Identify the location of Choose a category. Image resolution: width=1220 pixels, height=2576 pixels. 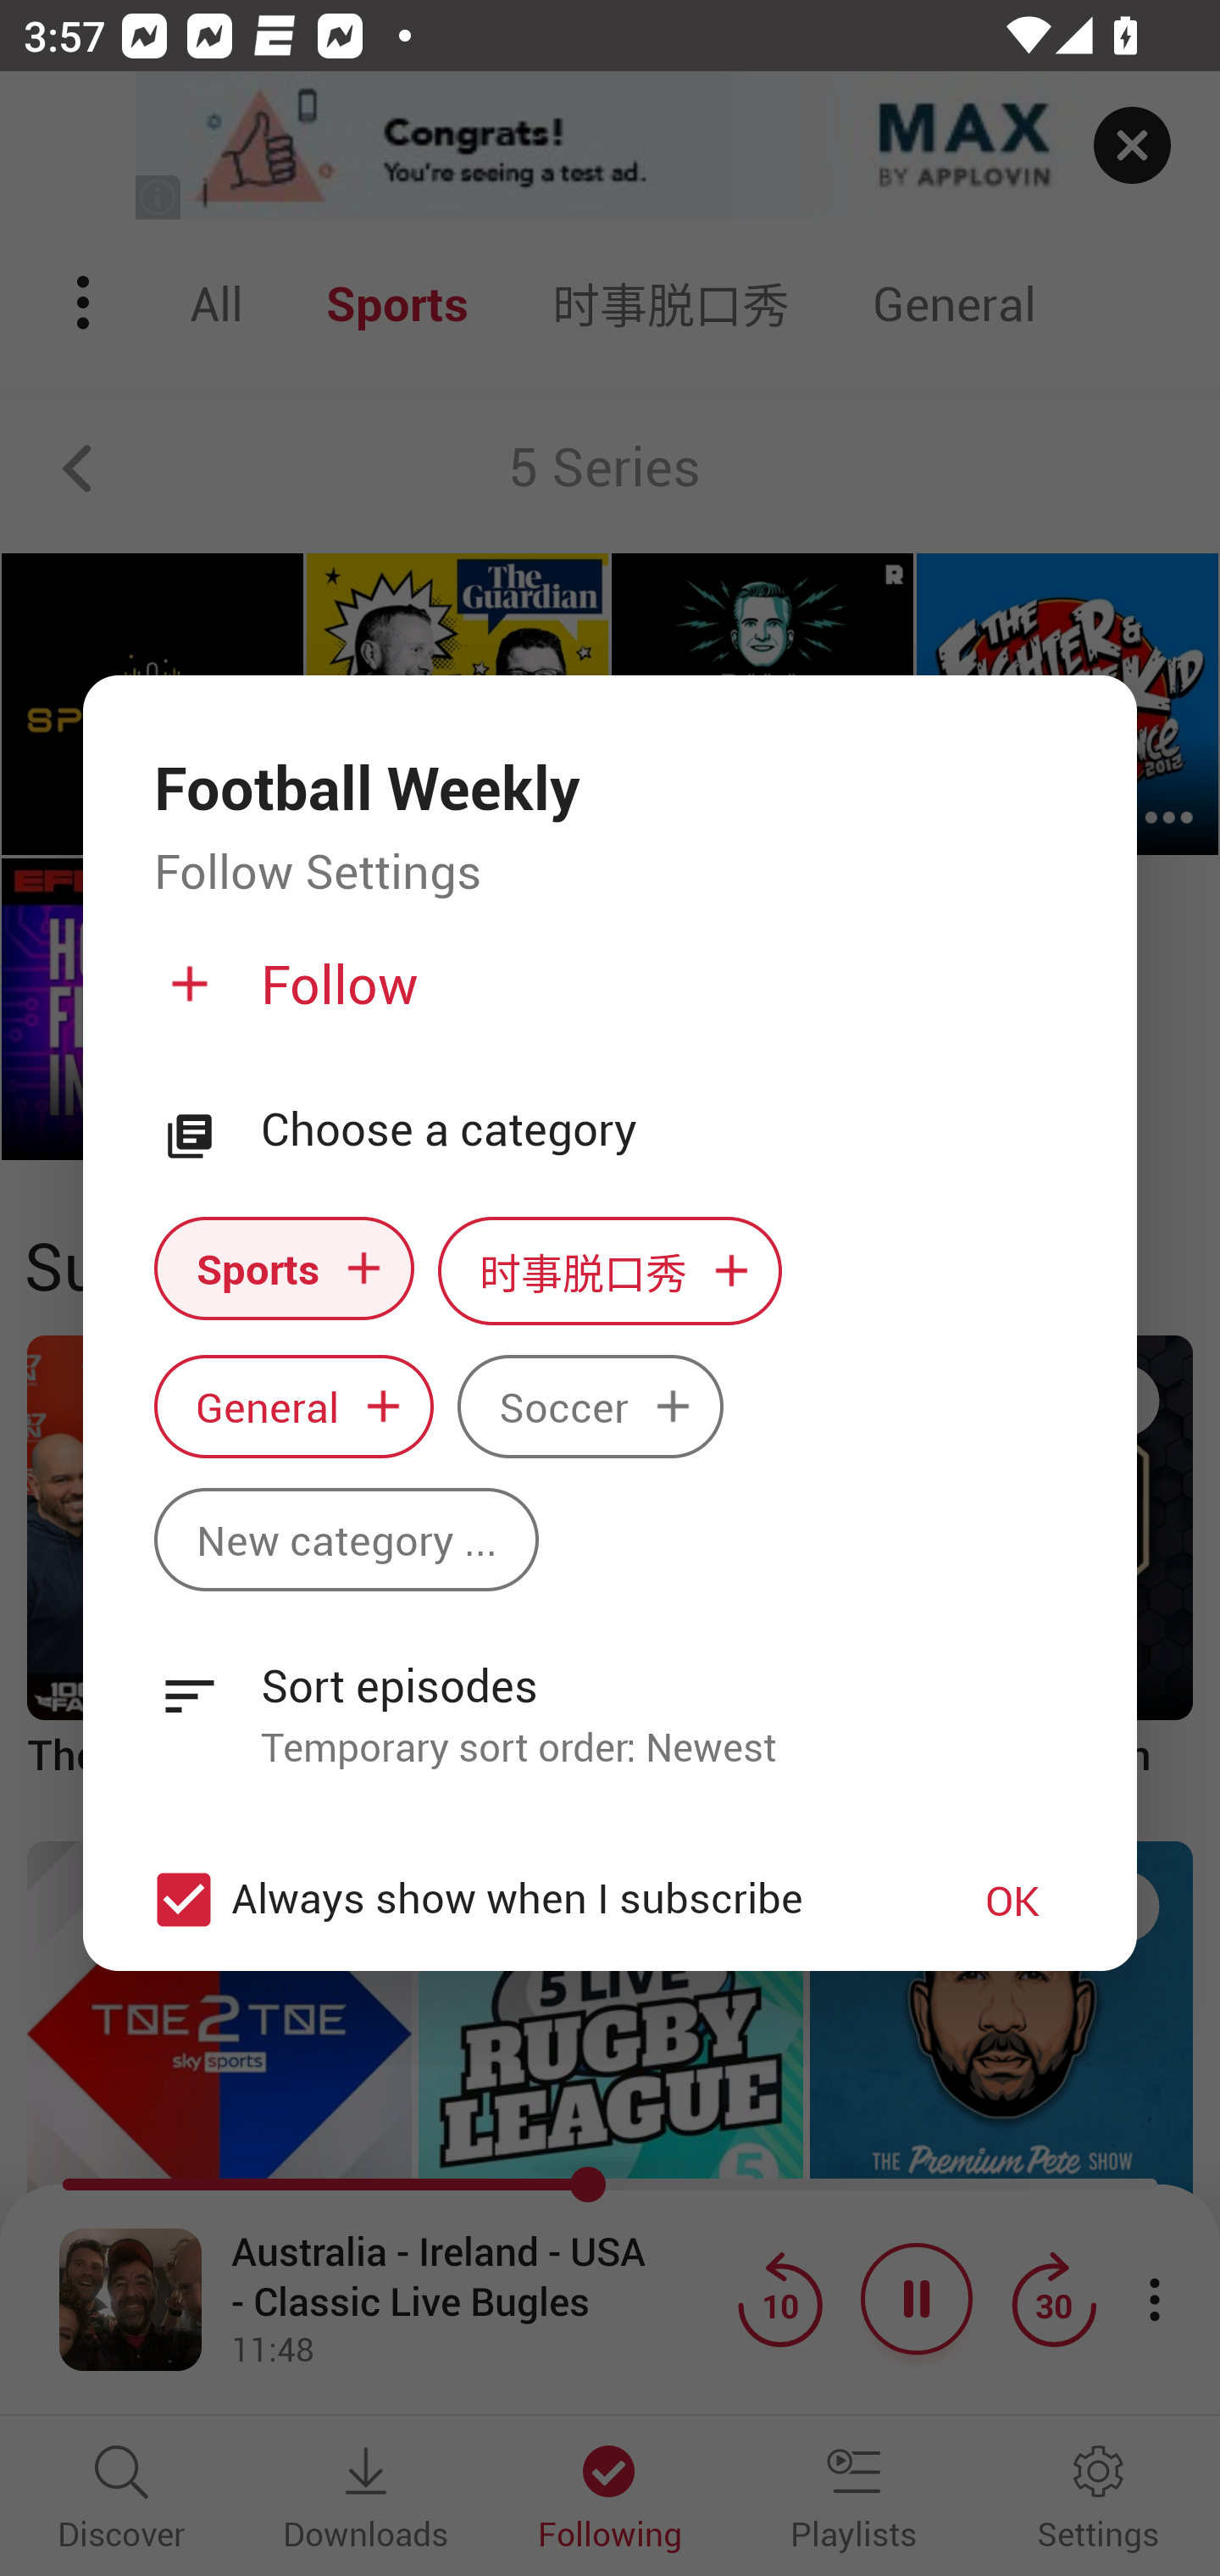
(663, 1130).